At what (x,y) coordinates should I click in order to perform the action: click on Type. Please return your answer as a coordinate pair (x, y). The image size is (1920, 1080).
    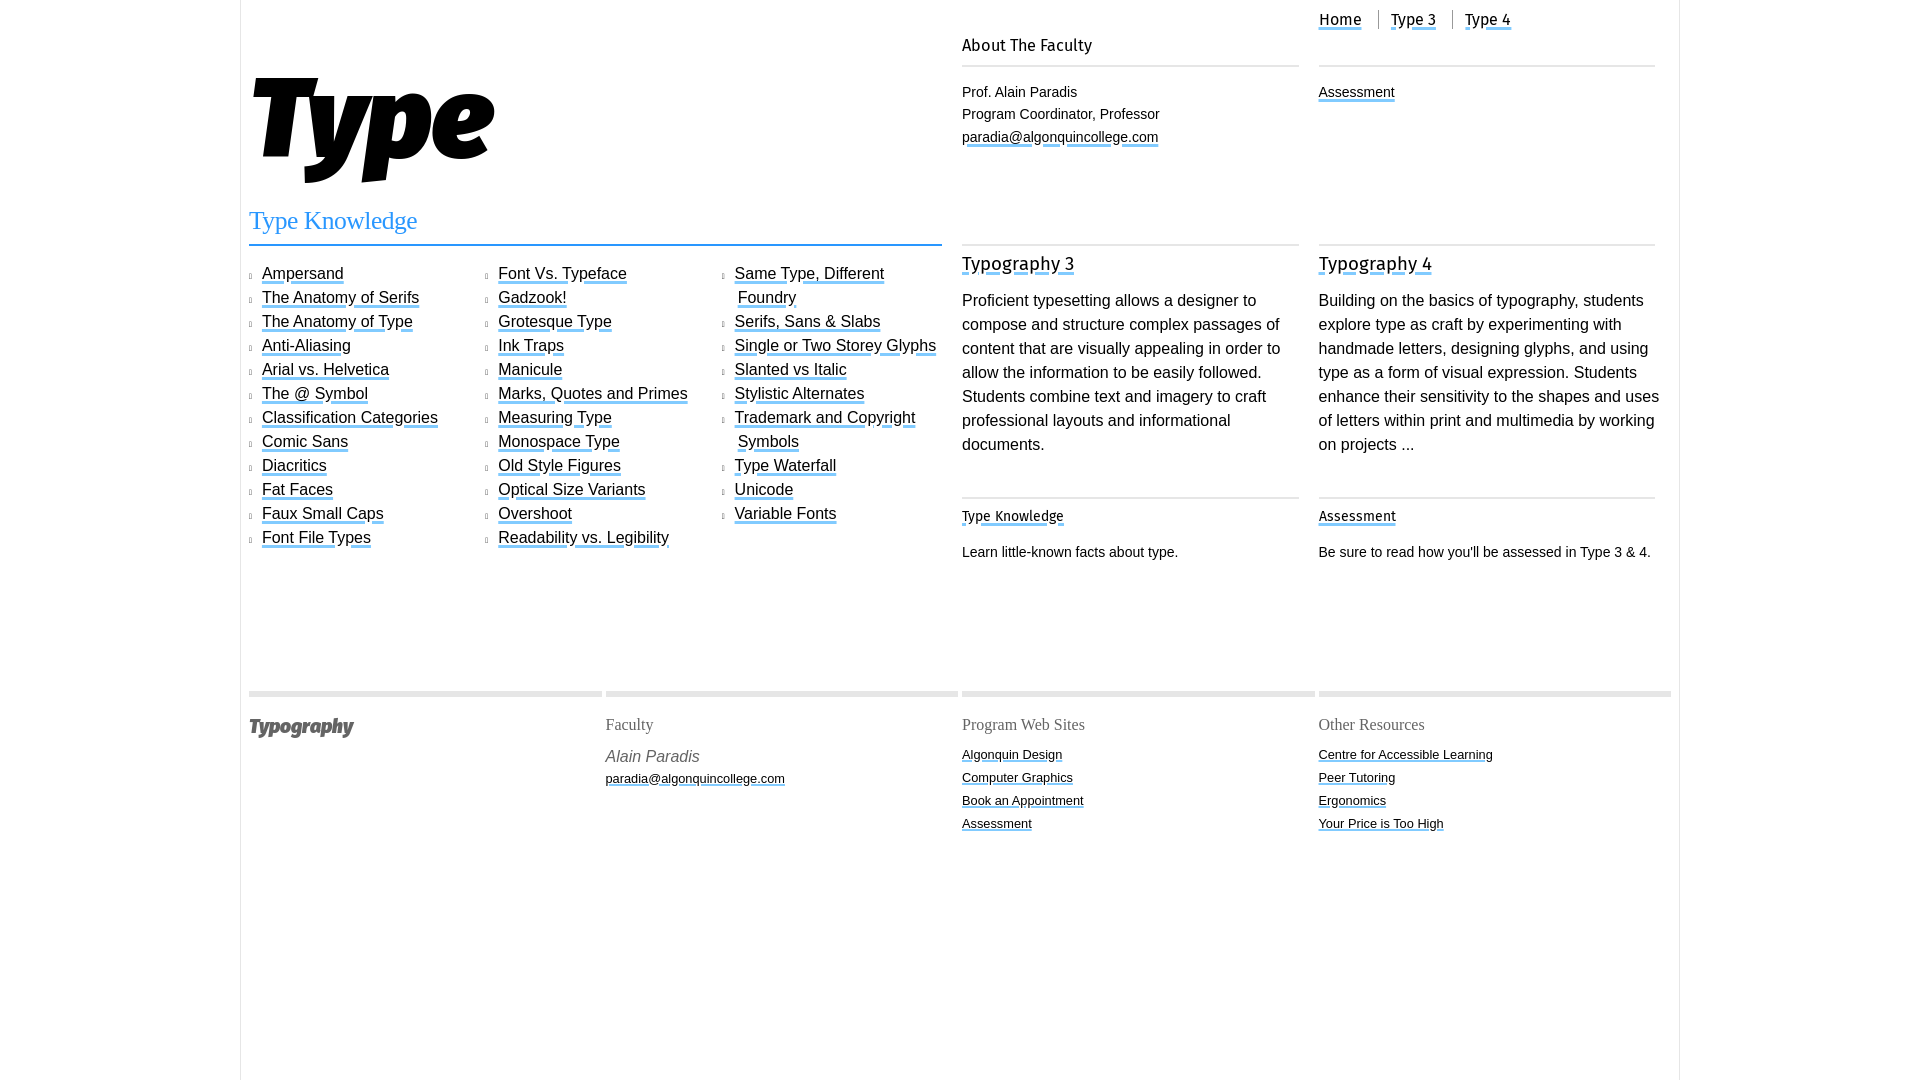
    Looking at the image, I should click on (371, 119).